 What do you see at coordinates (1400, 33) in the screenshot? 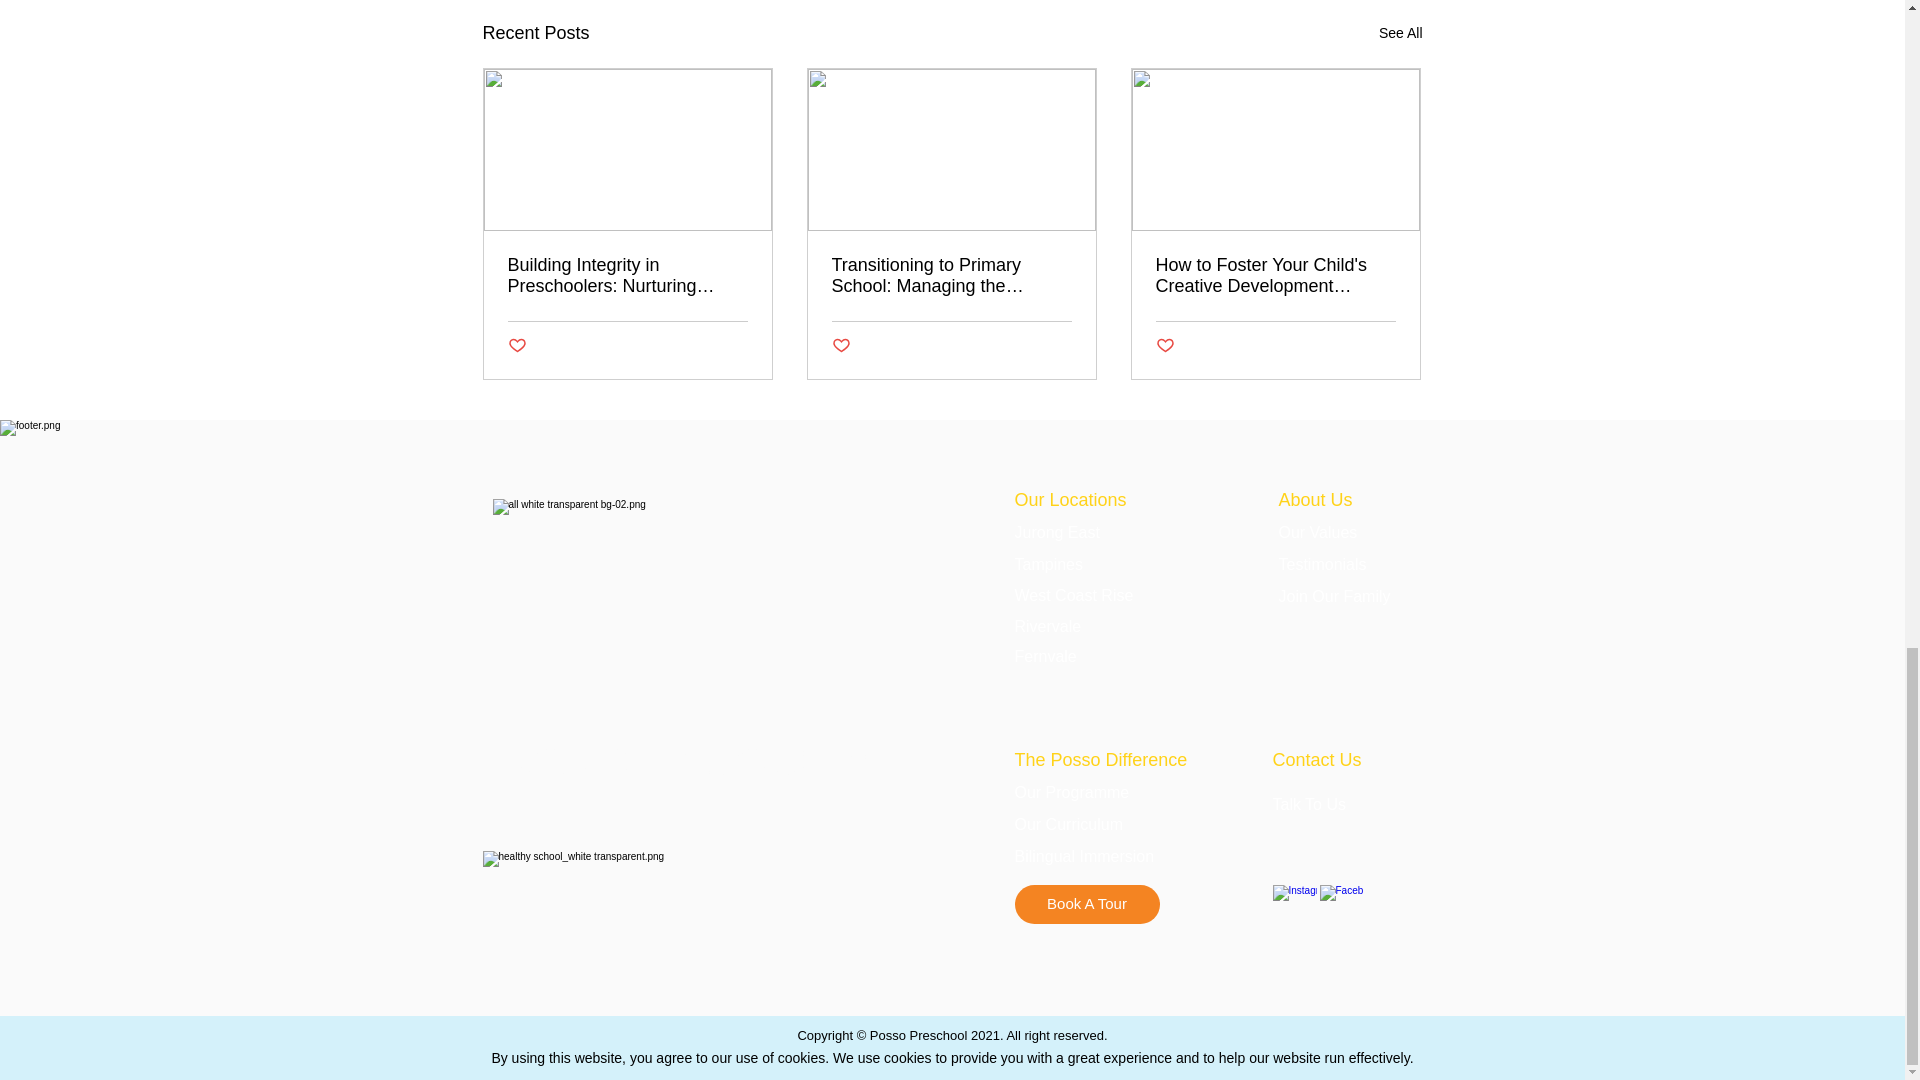
I see `See All` at bounding box center [1400, 33].